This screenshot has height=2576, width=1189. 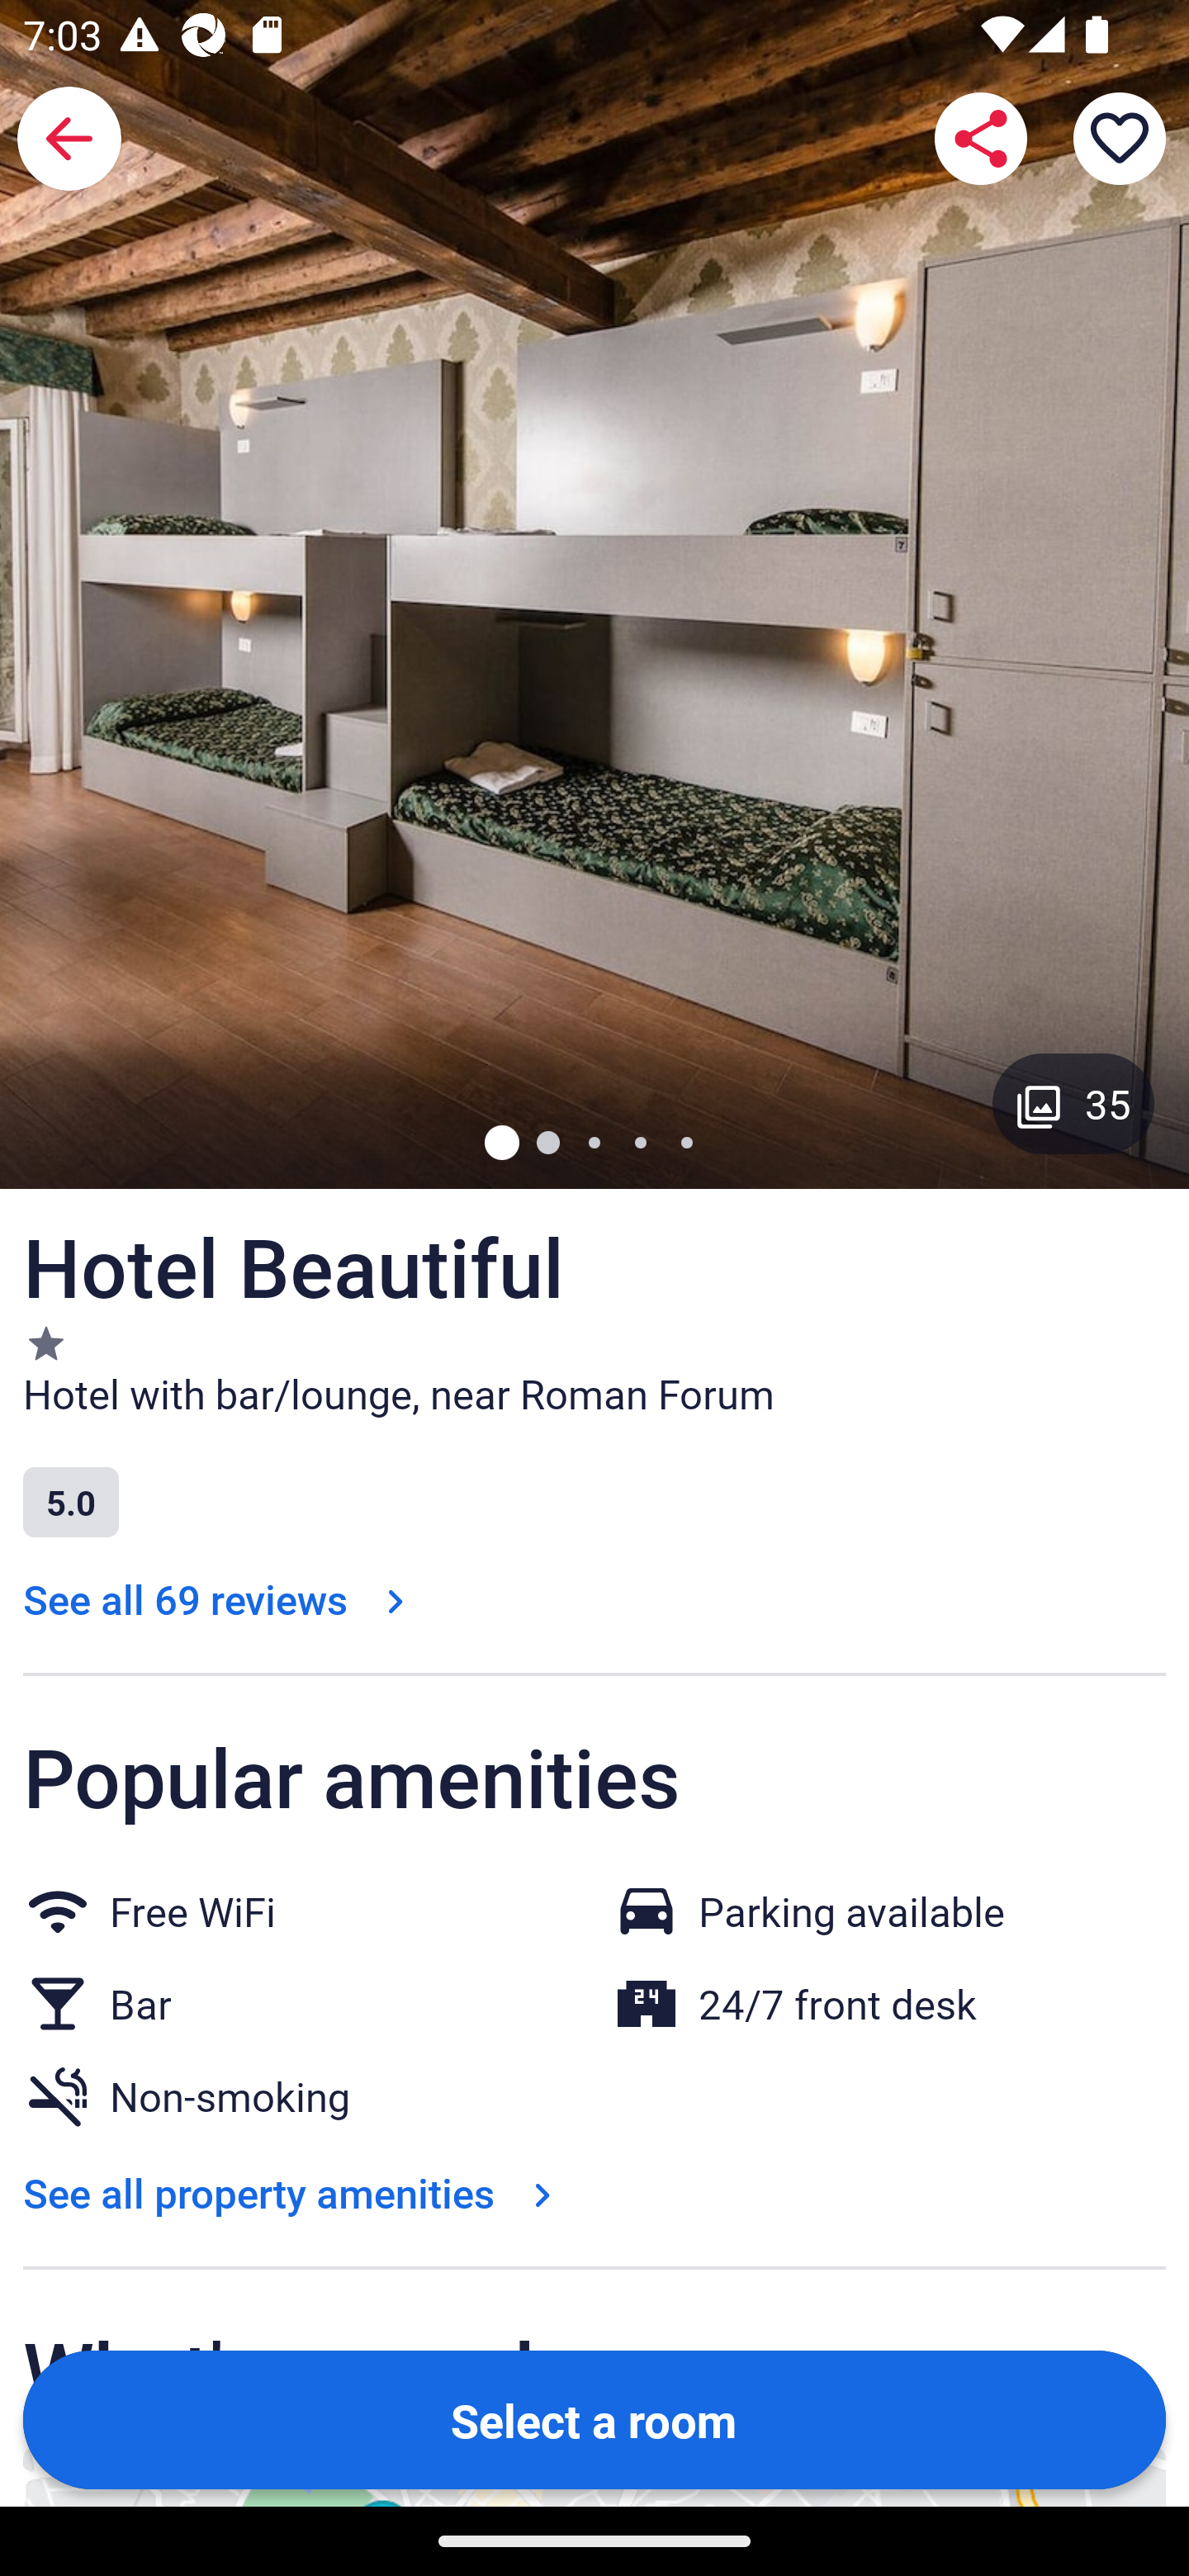 I want to click on Gallery button with 35 images, so click(x=1073, y=1103).